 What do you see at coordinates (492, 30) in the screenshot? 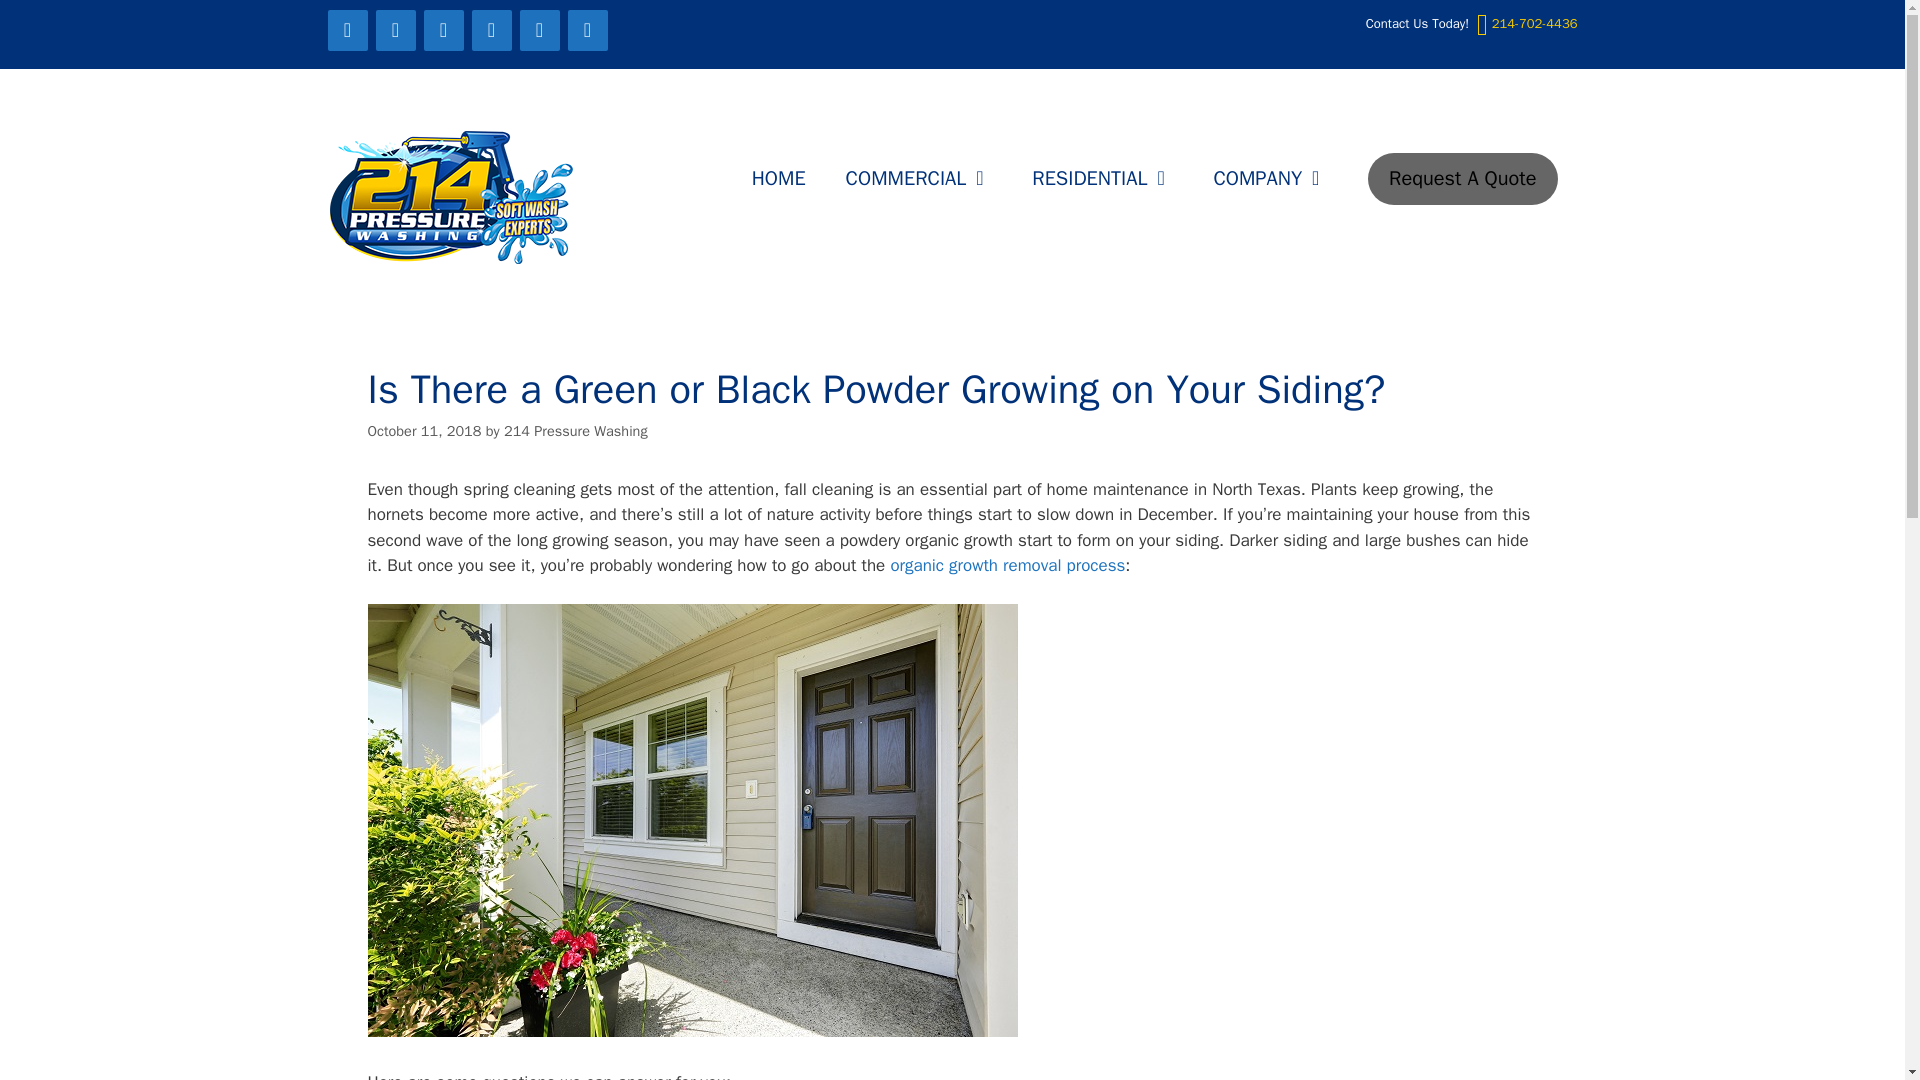
I see `YouTube` at bounding box center [492, 30].